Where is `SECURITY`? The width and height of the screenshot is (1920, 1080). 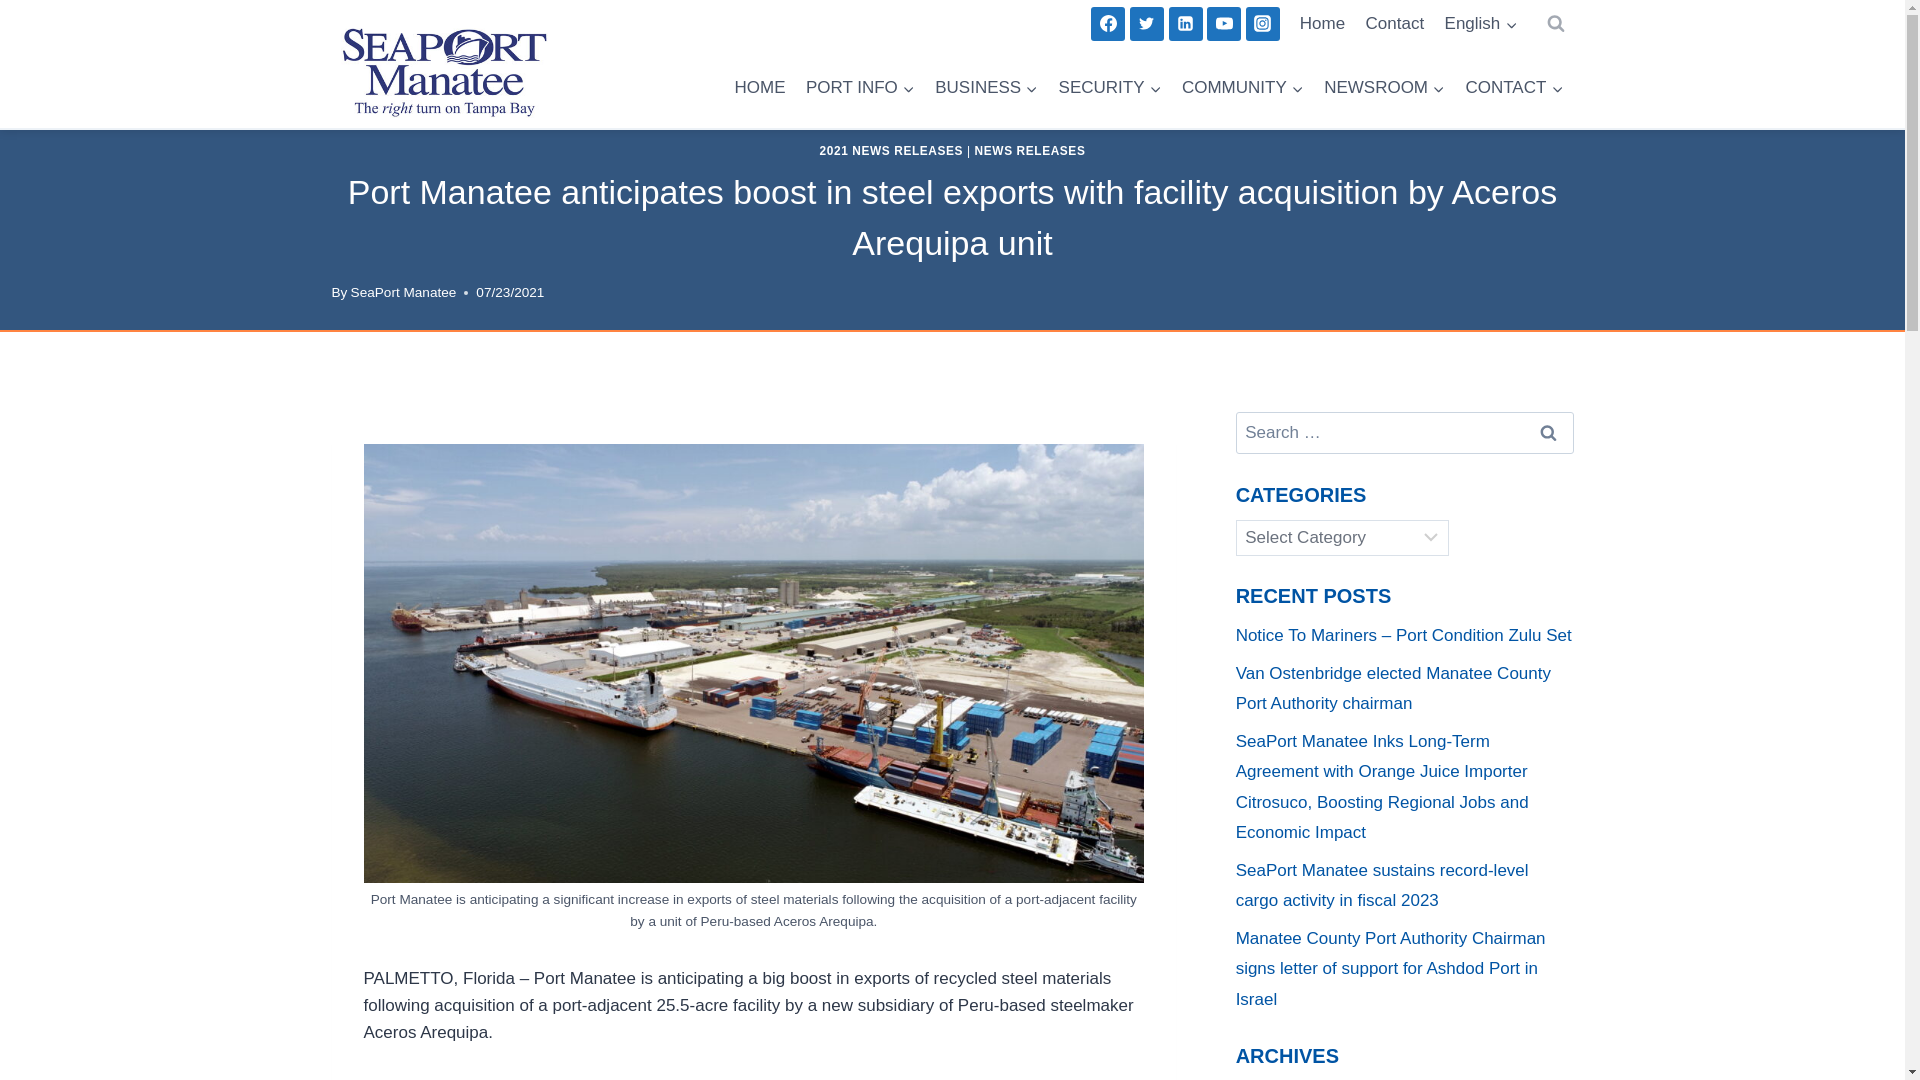
SECURITY is located at coordinates (1110, 88).